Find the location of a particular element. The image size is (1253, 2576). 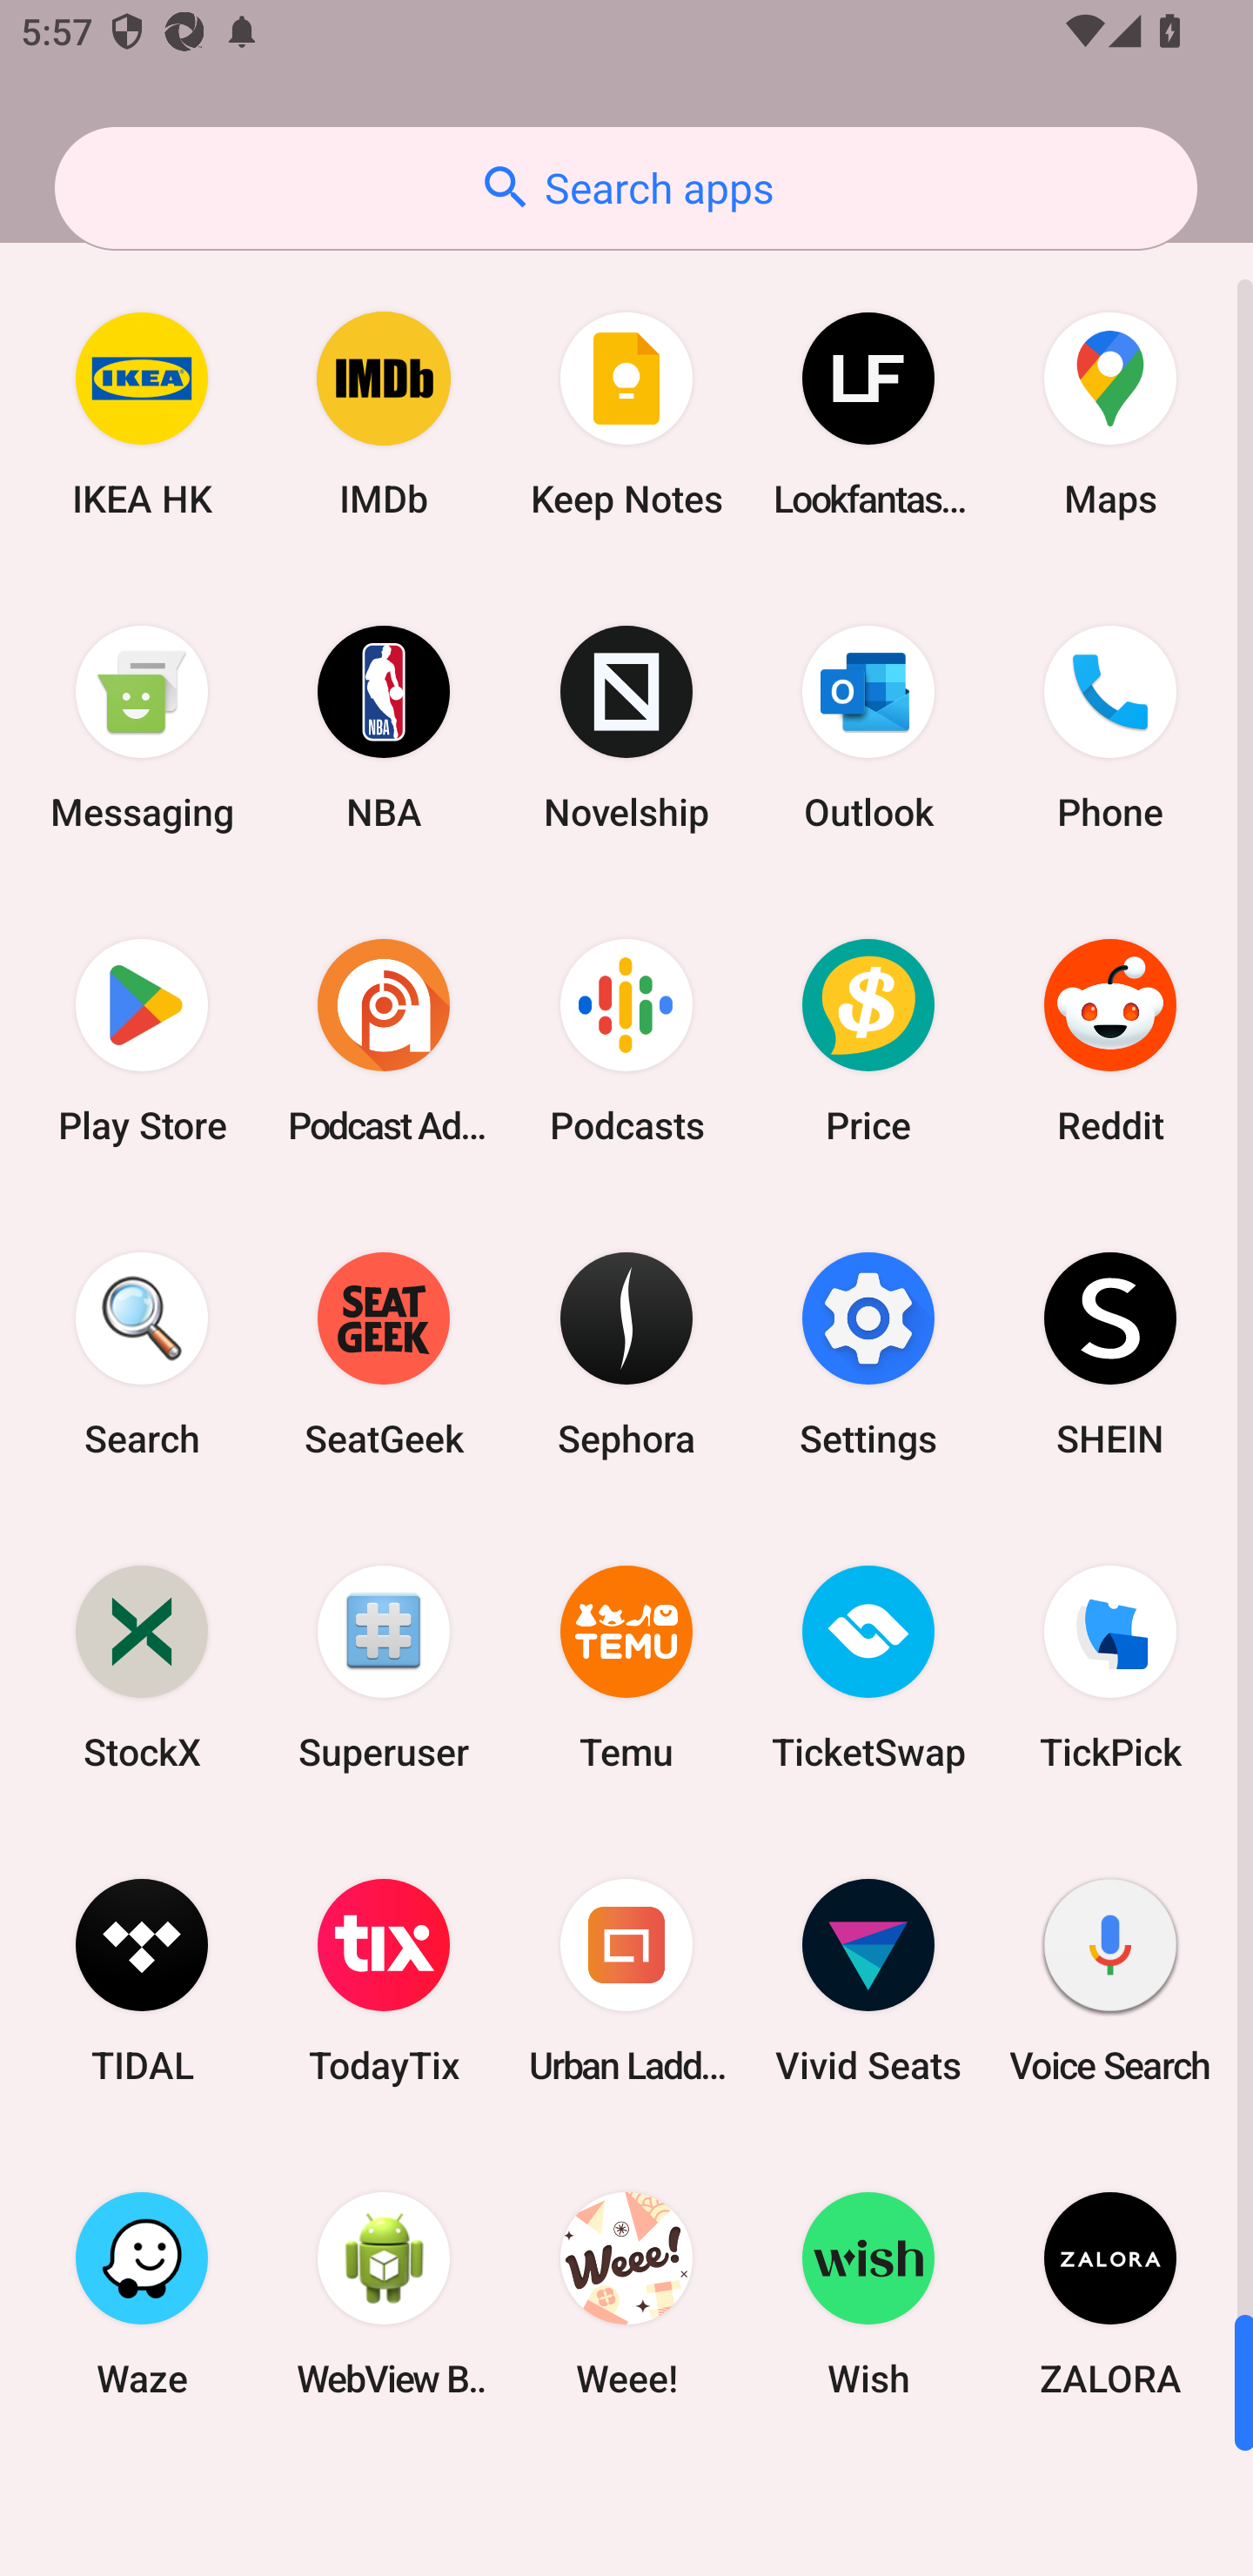

TIDAL is located at coordinates (142, 1981).